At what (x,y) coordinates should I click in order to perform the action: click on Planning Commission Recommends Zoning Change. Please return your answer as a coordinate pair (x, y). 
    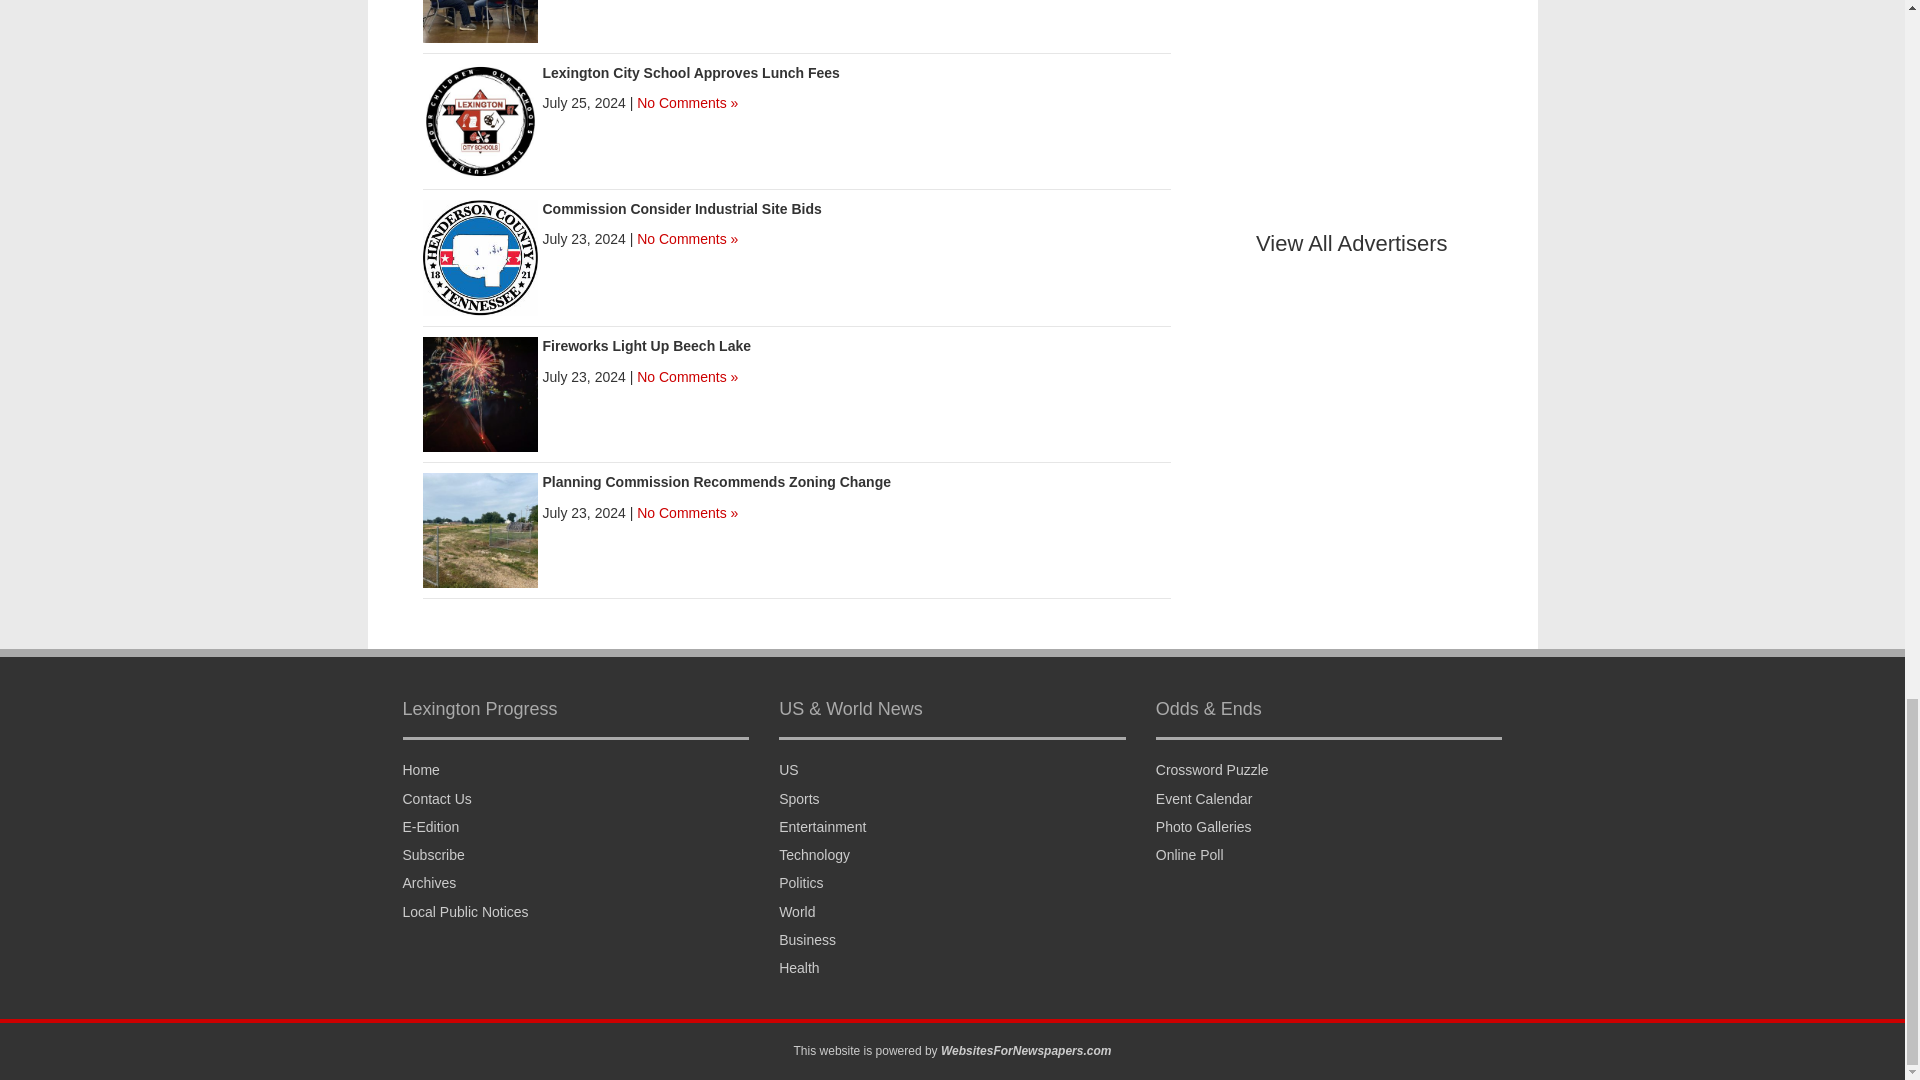
    Looking at the image, I should click on (716, 482).